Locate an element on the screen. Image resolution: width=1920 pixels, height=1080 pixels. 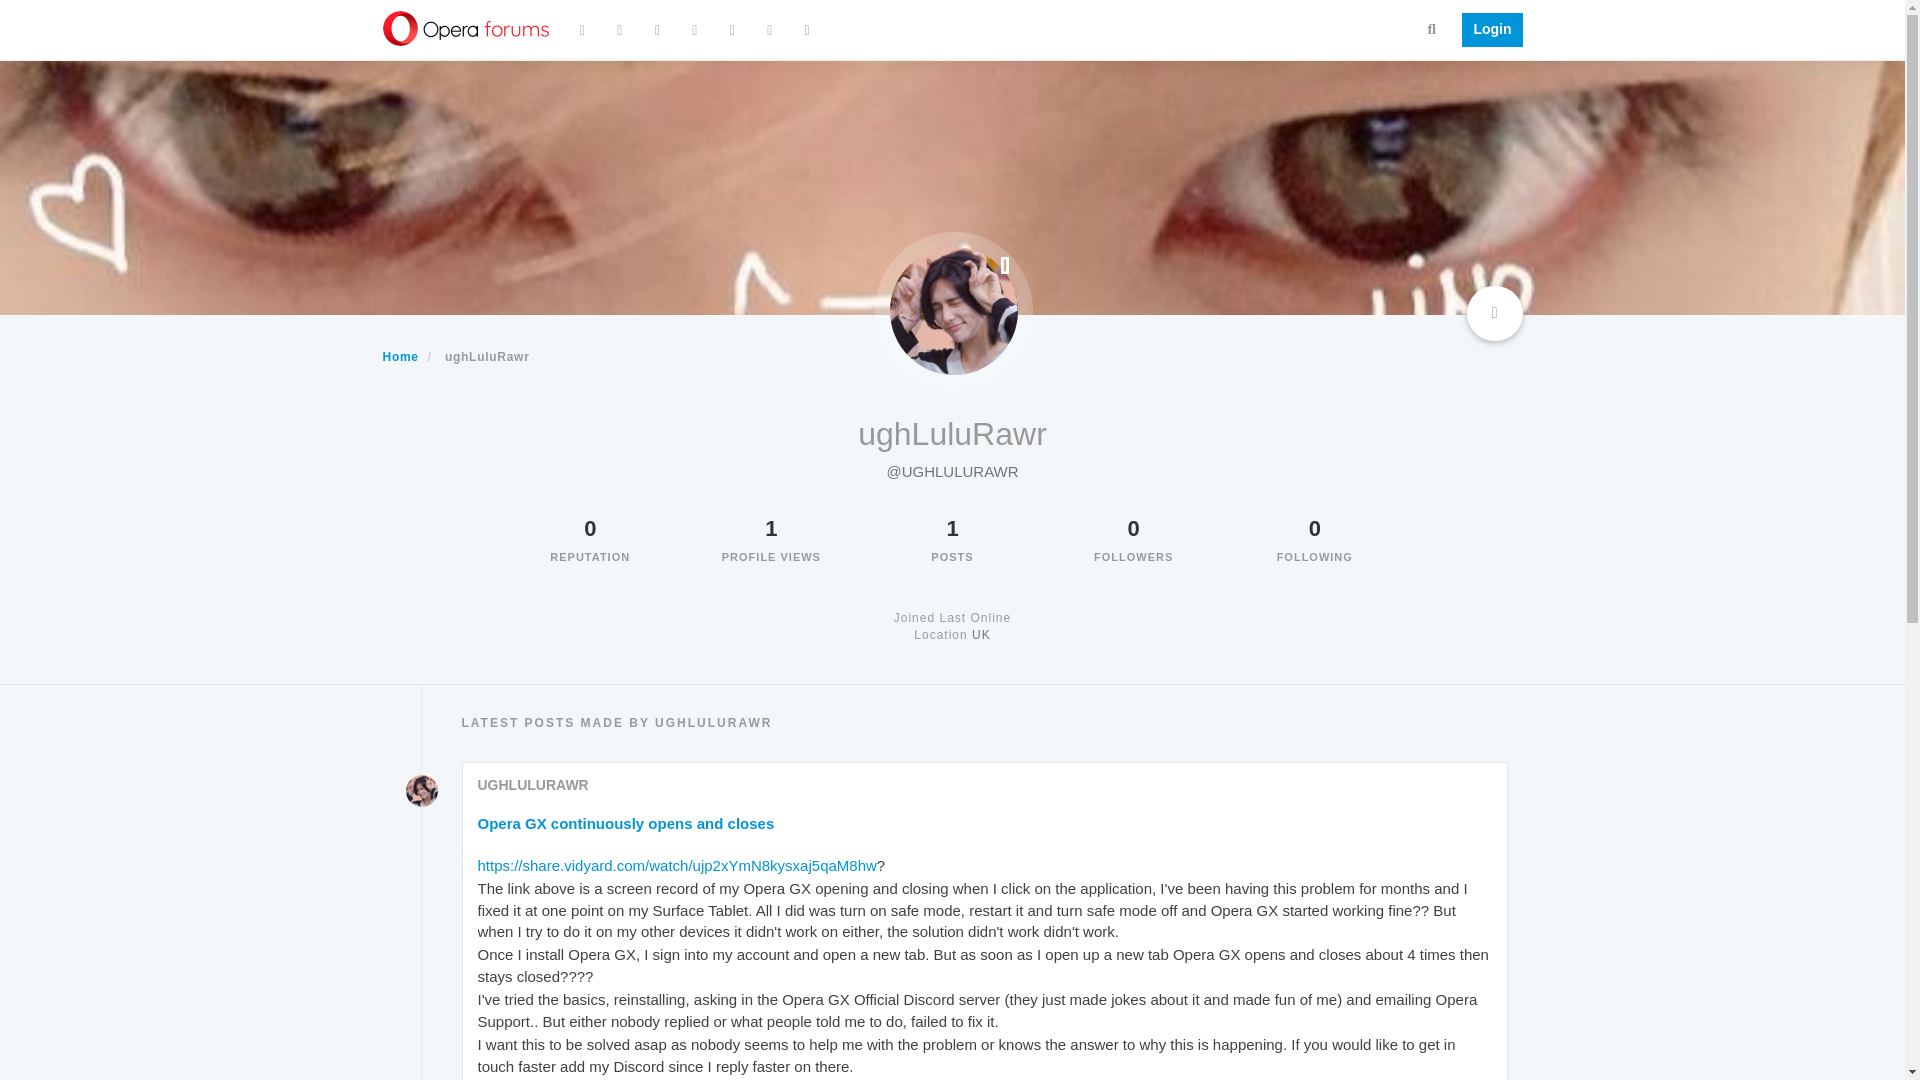
Opera GX continuously opens and closes is located at coordinates (626, 823).